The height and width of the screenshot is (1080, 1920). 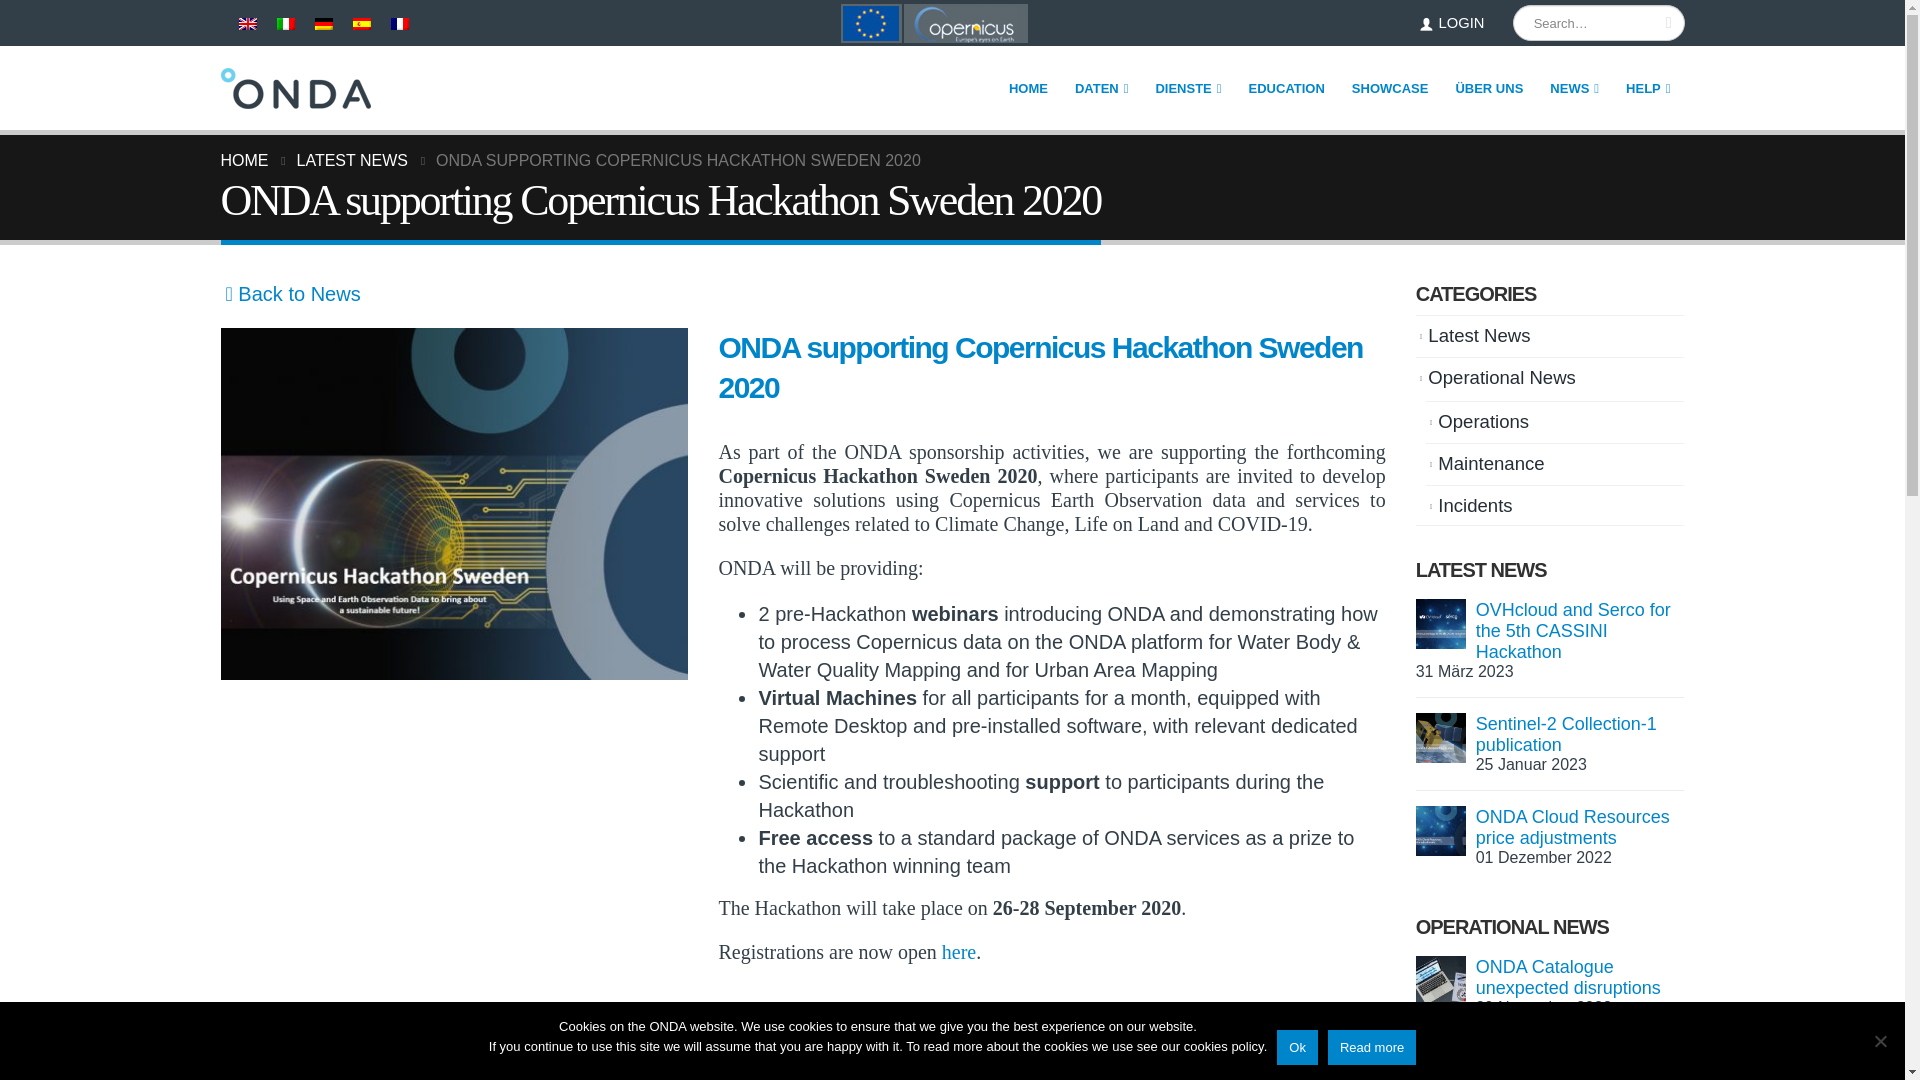 I want to click on Italiano, so click(x=284, y=24).